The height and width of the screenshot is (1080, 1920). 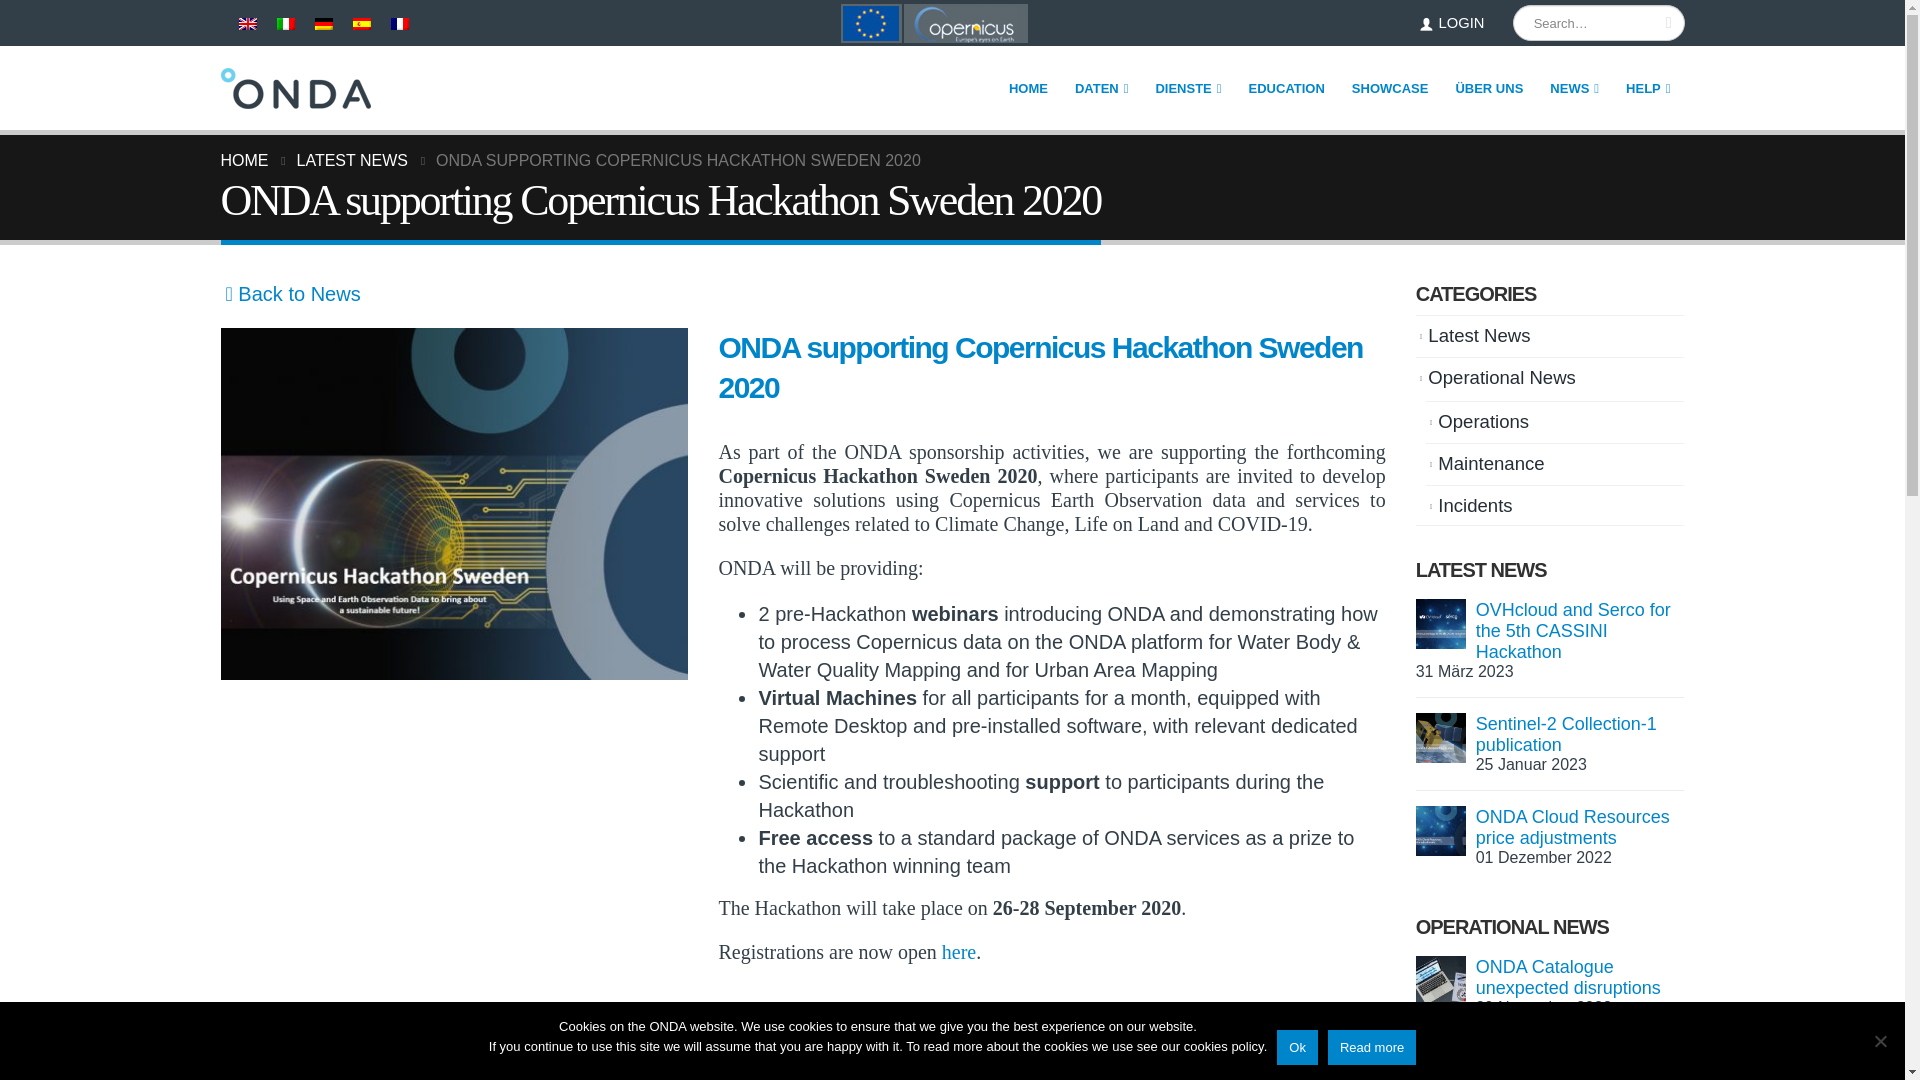 I want to click on Italiano, so click(x=284, y=24).